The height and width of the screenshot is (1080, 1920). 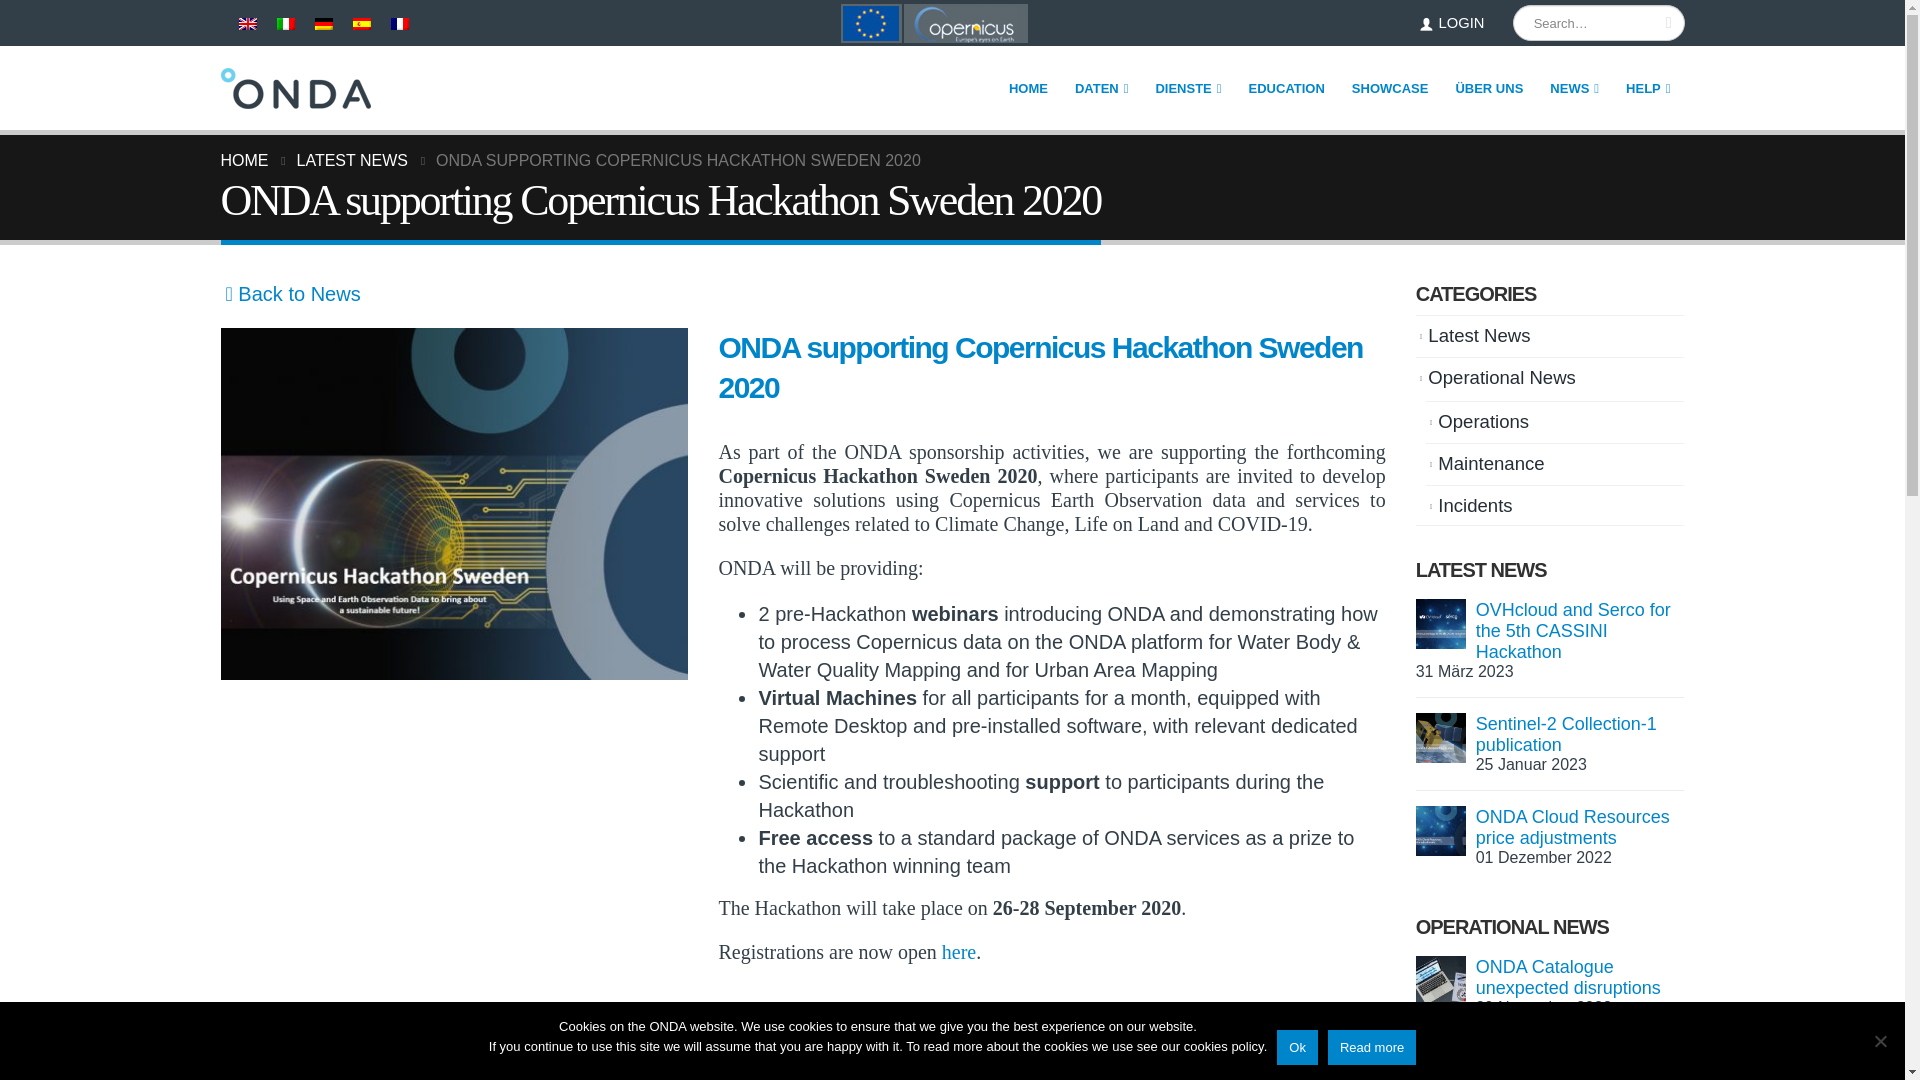 I want to click on Italiano, so click(x=284, y=24).